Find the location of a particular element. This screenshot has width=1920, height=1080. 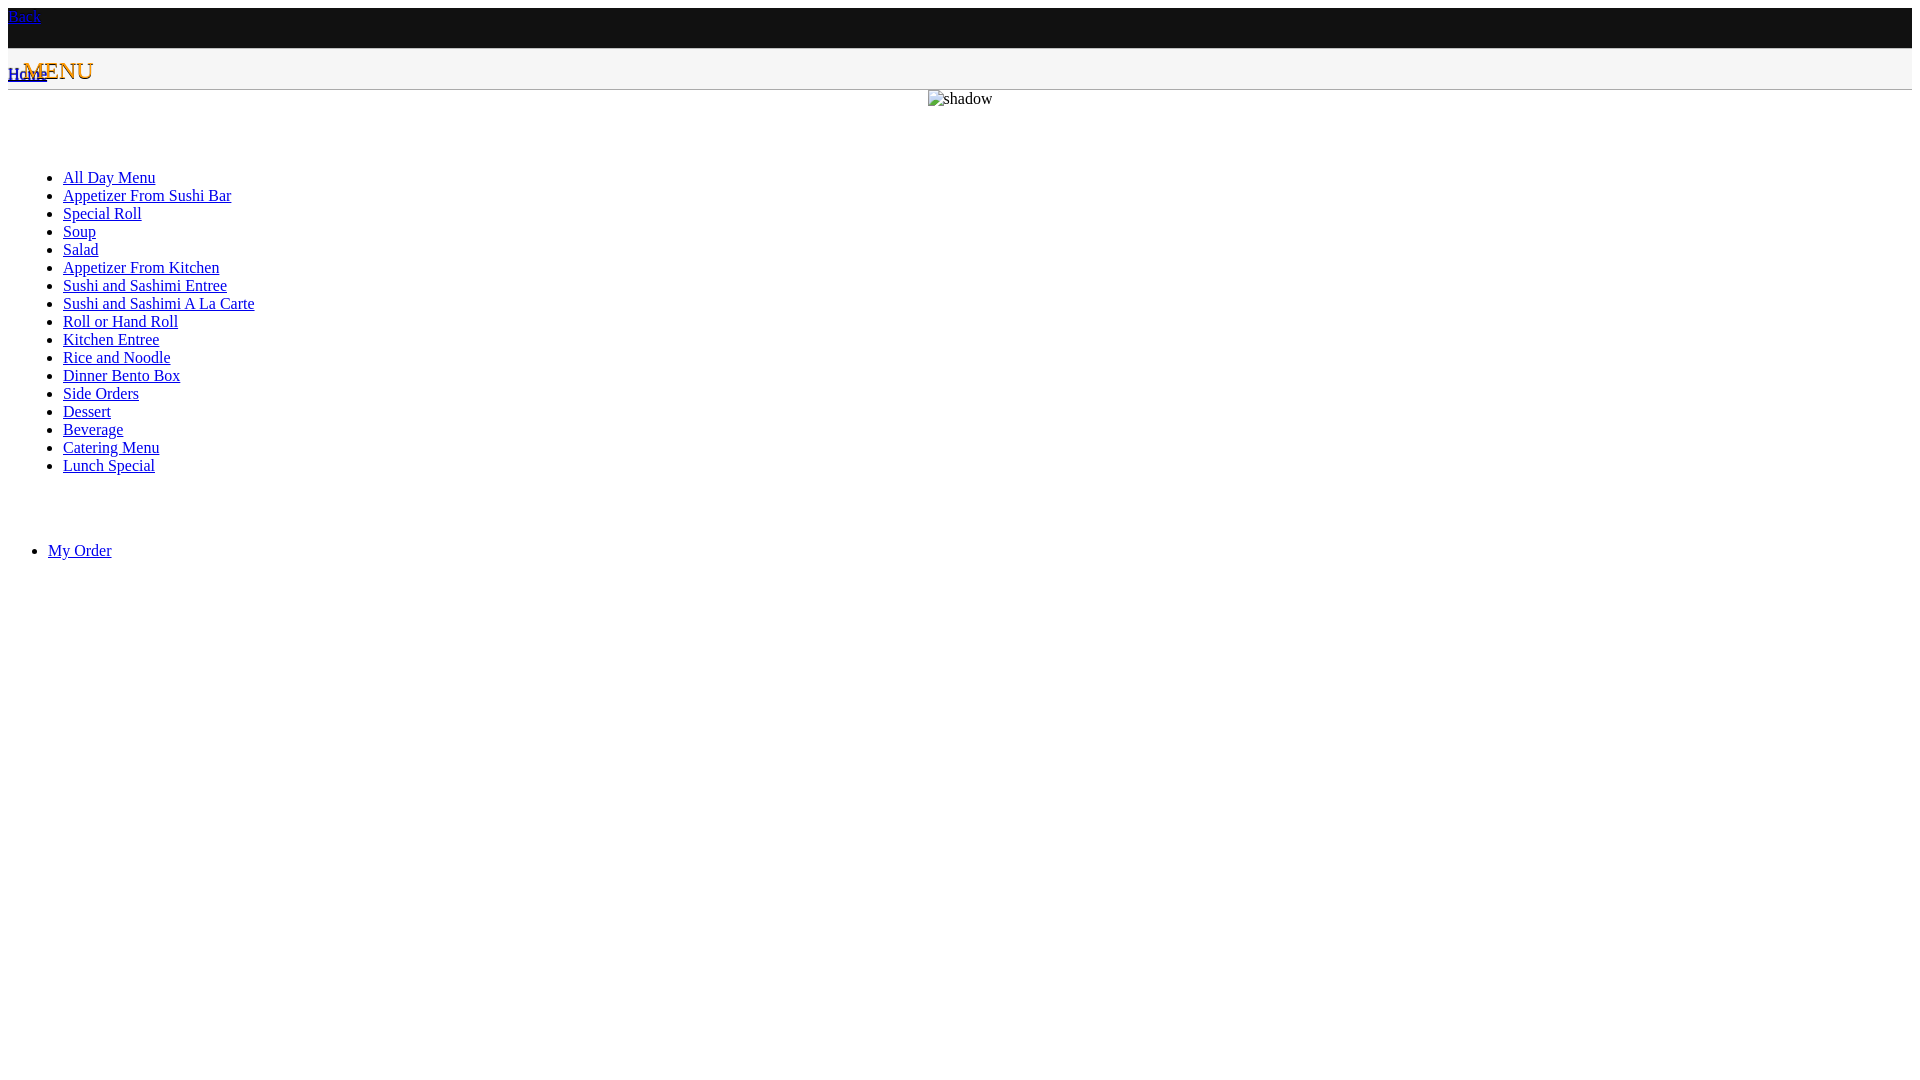

Lunch Special is located at coordinates (109, 466).